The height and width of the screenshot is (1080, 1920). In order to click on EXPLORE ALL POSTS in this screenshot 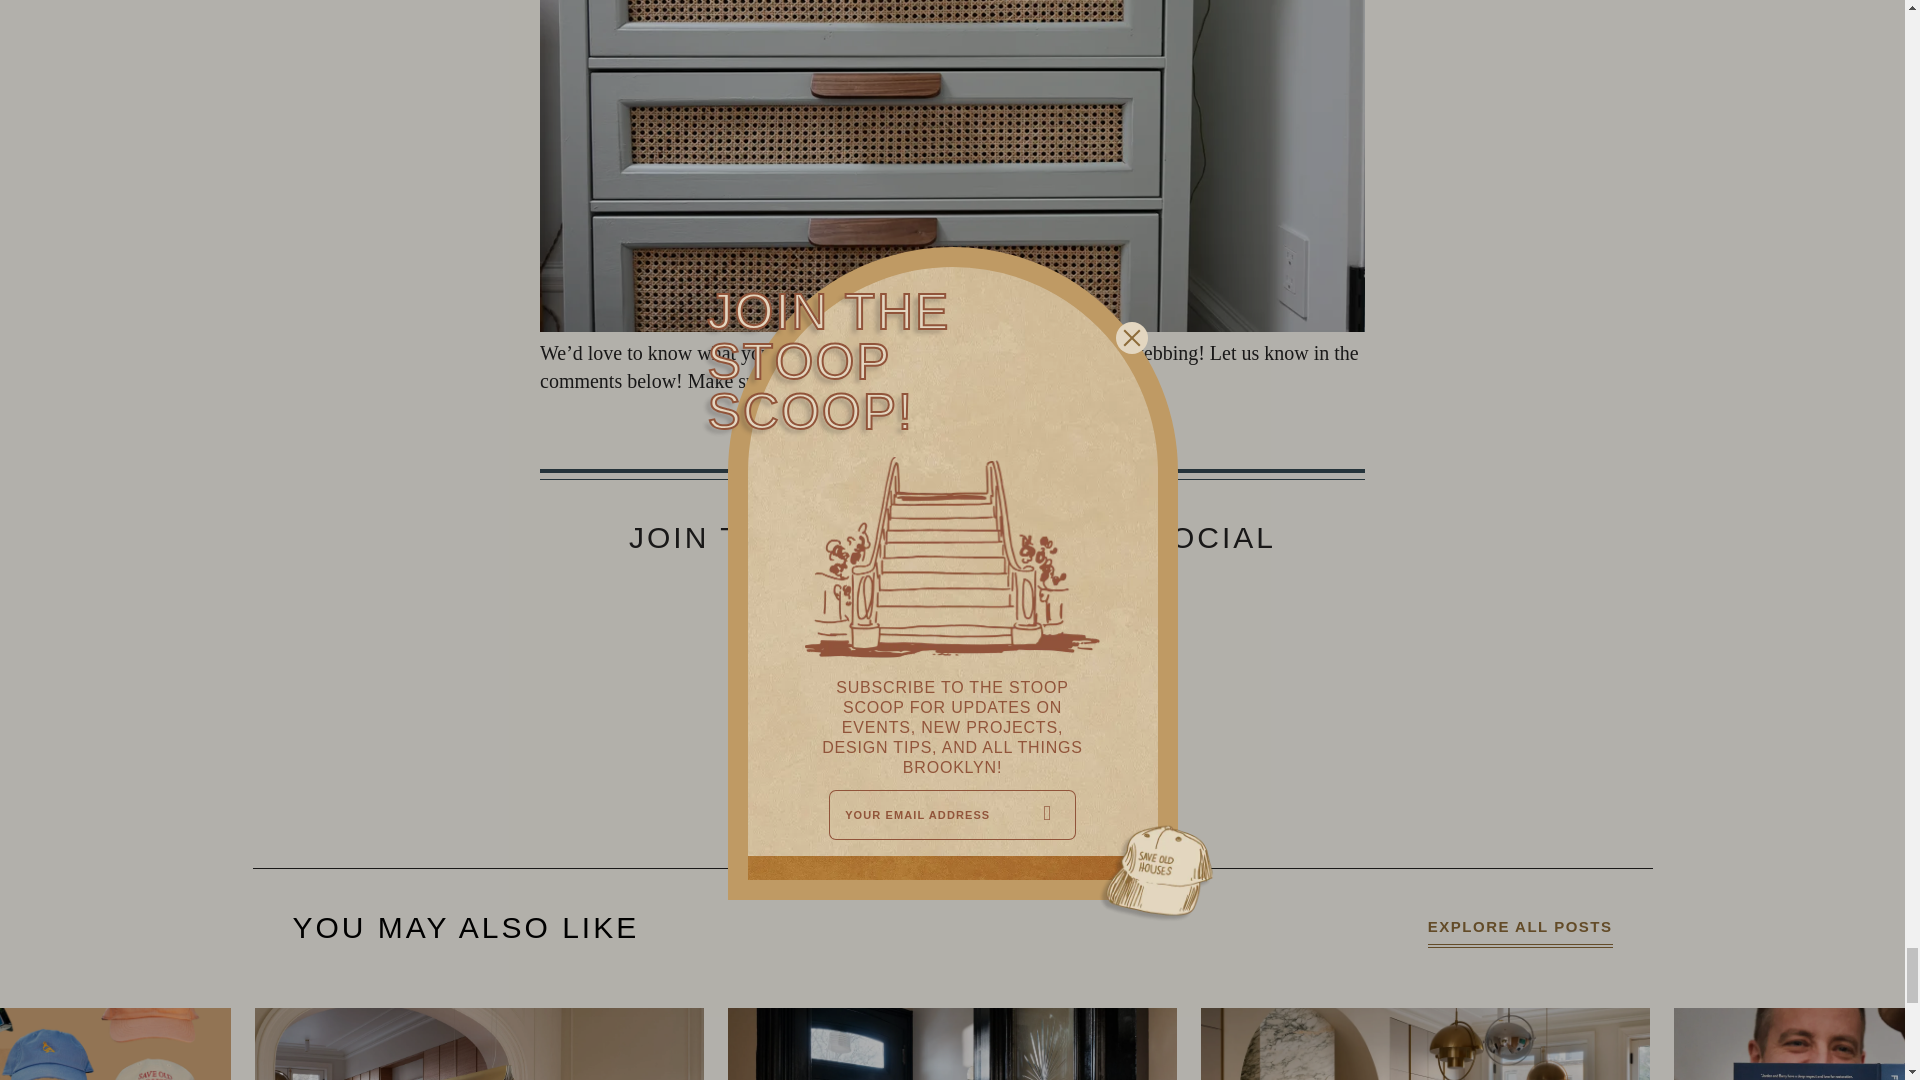, I will do `click(1520, 928)`.